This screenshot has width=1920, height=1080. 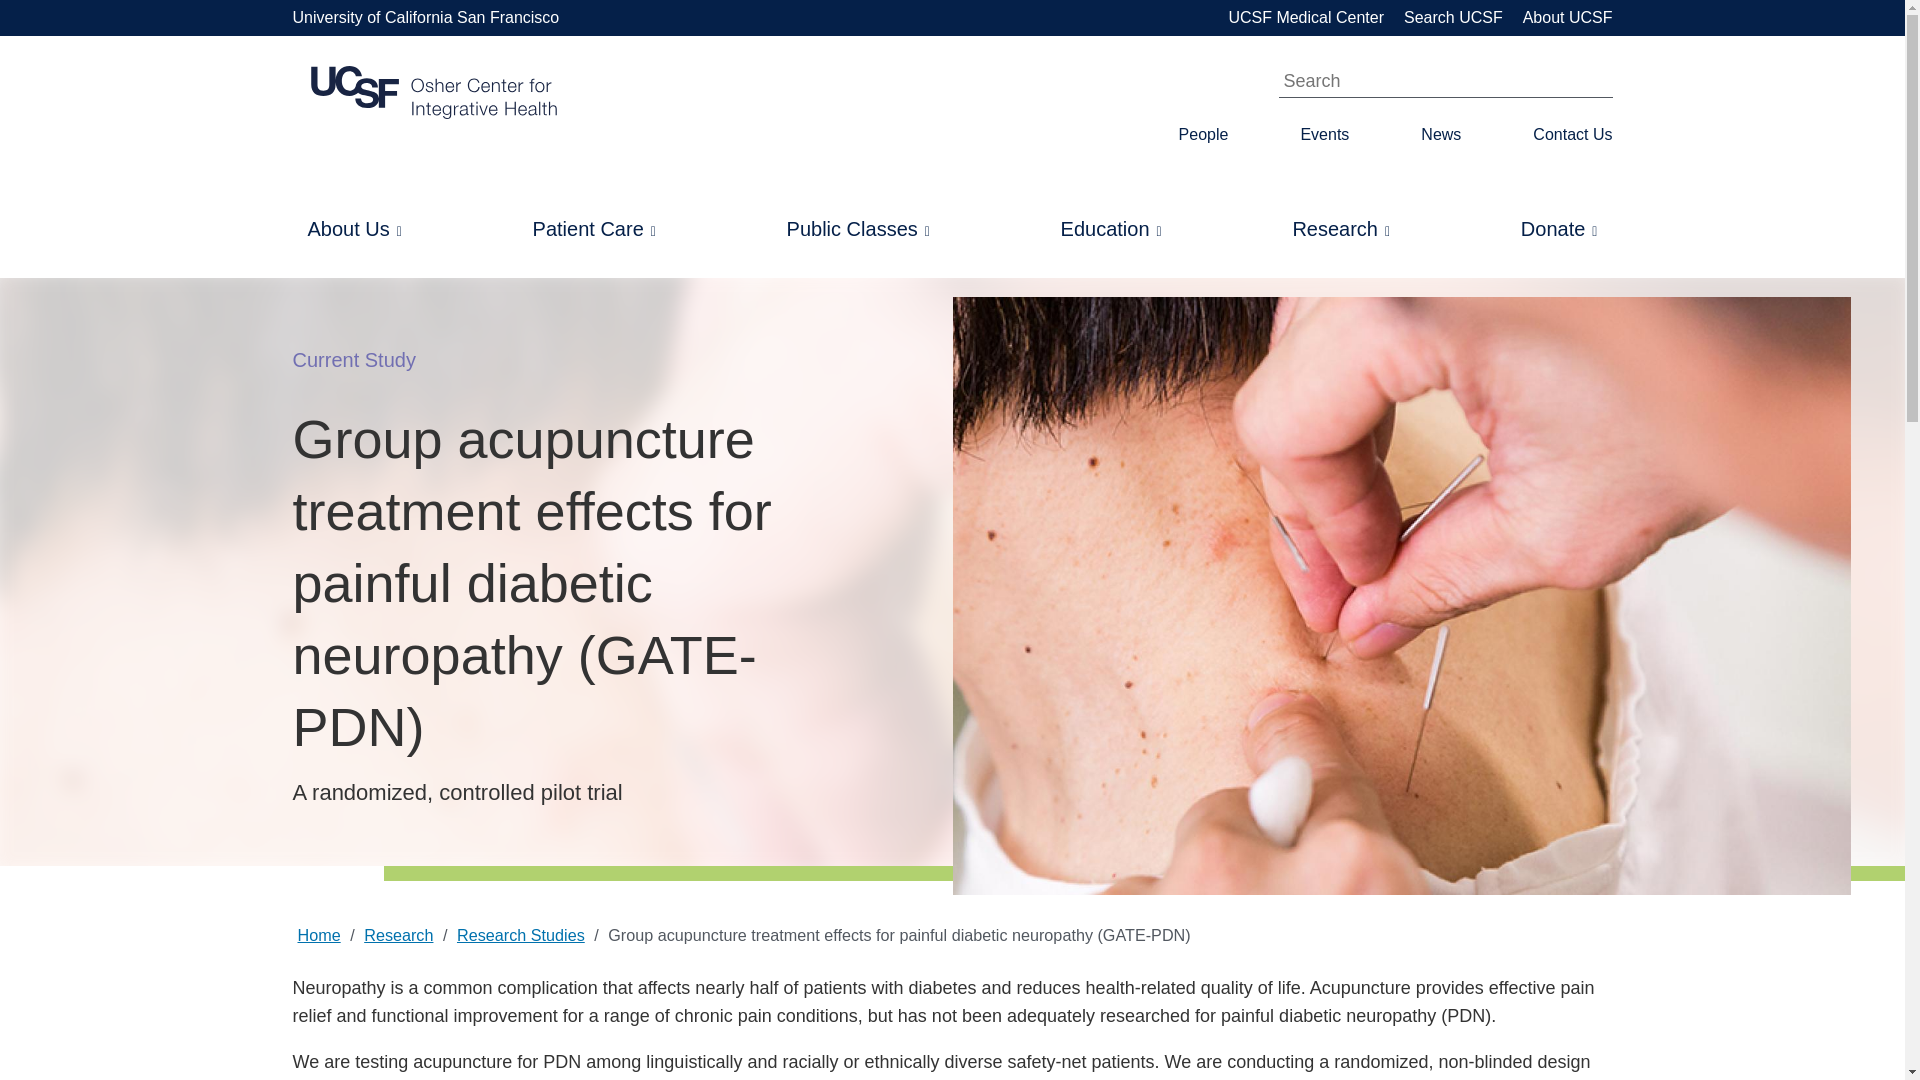 What do you see at coordinates (594, 228) in the screenshot?
I see `Patient Care` at bounding box center [594, 228].